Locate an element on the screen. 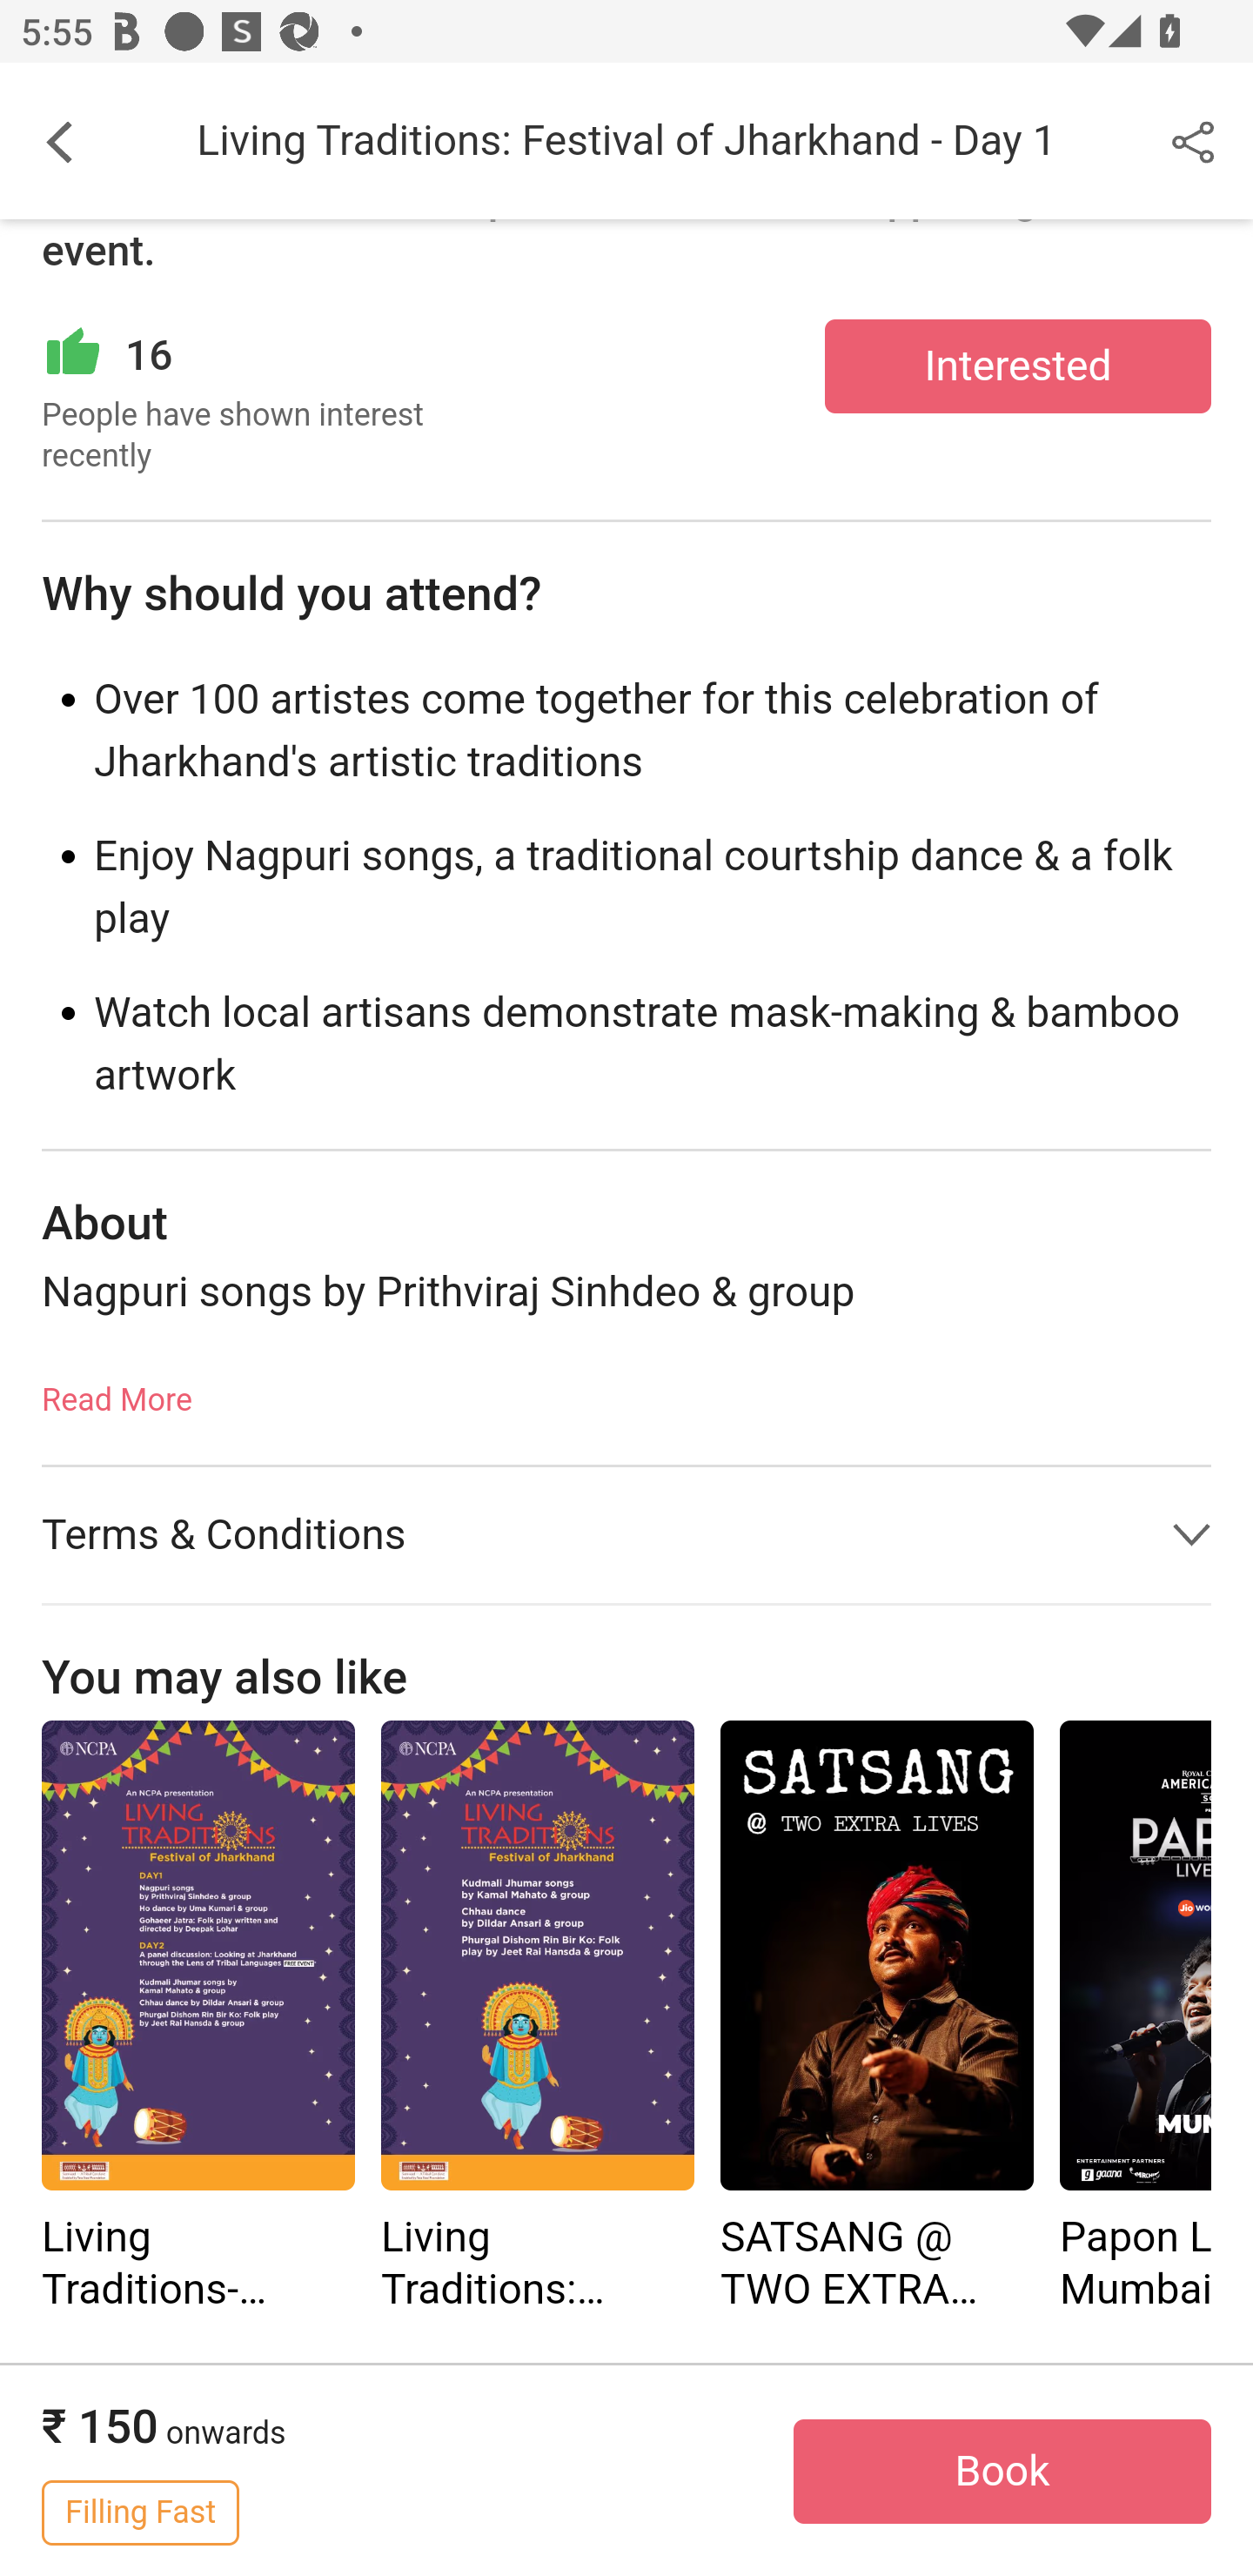 This screenshot has width=1253, height=2576. Living Traditions- Festival of Jharkhand is located at coordinates (198, 2019).